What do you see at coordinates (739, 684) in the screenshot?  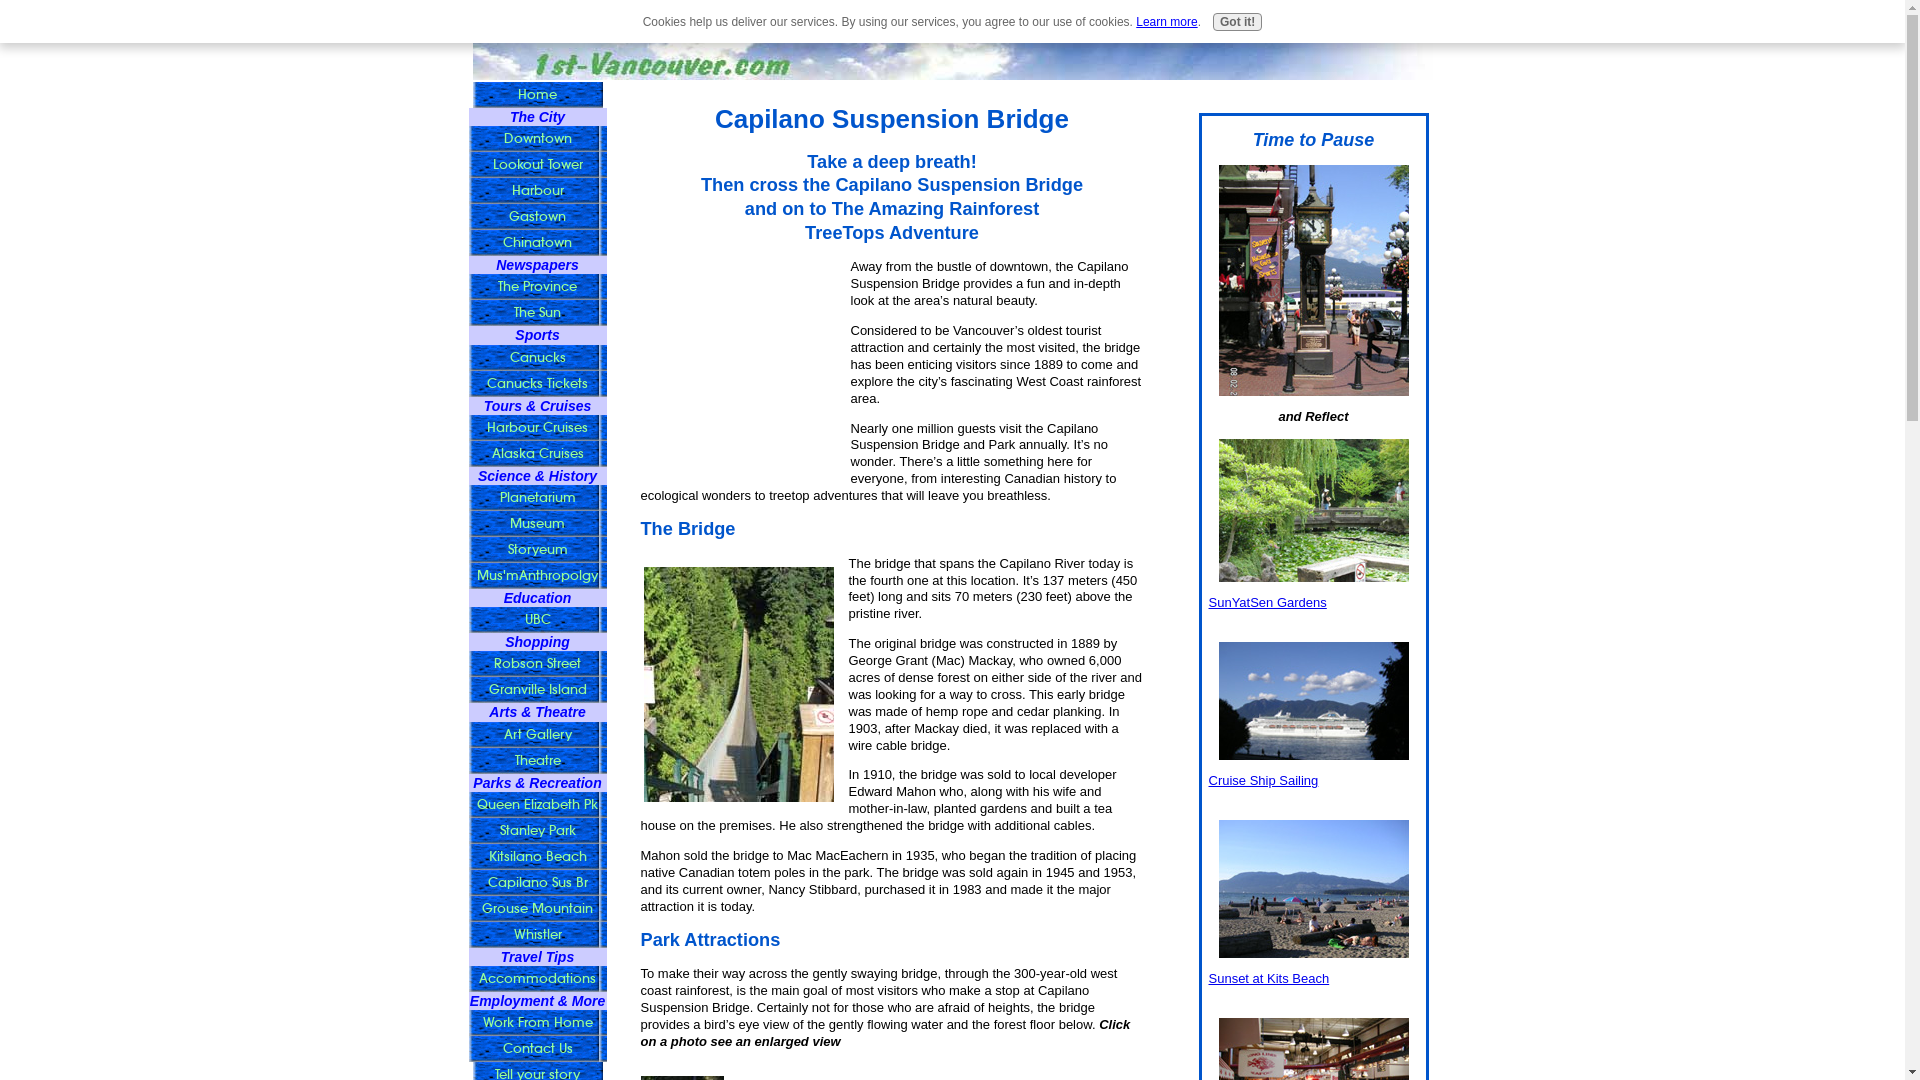 I see `..` at bounding box center [739, 684].